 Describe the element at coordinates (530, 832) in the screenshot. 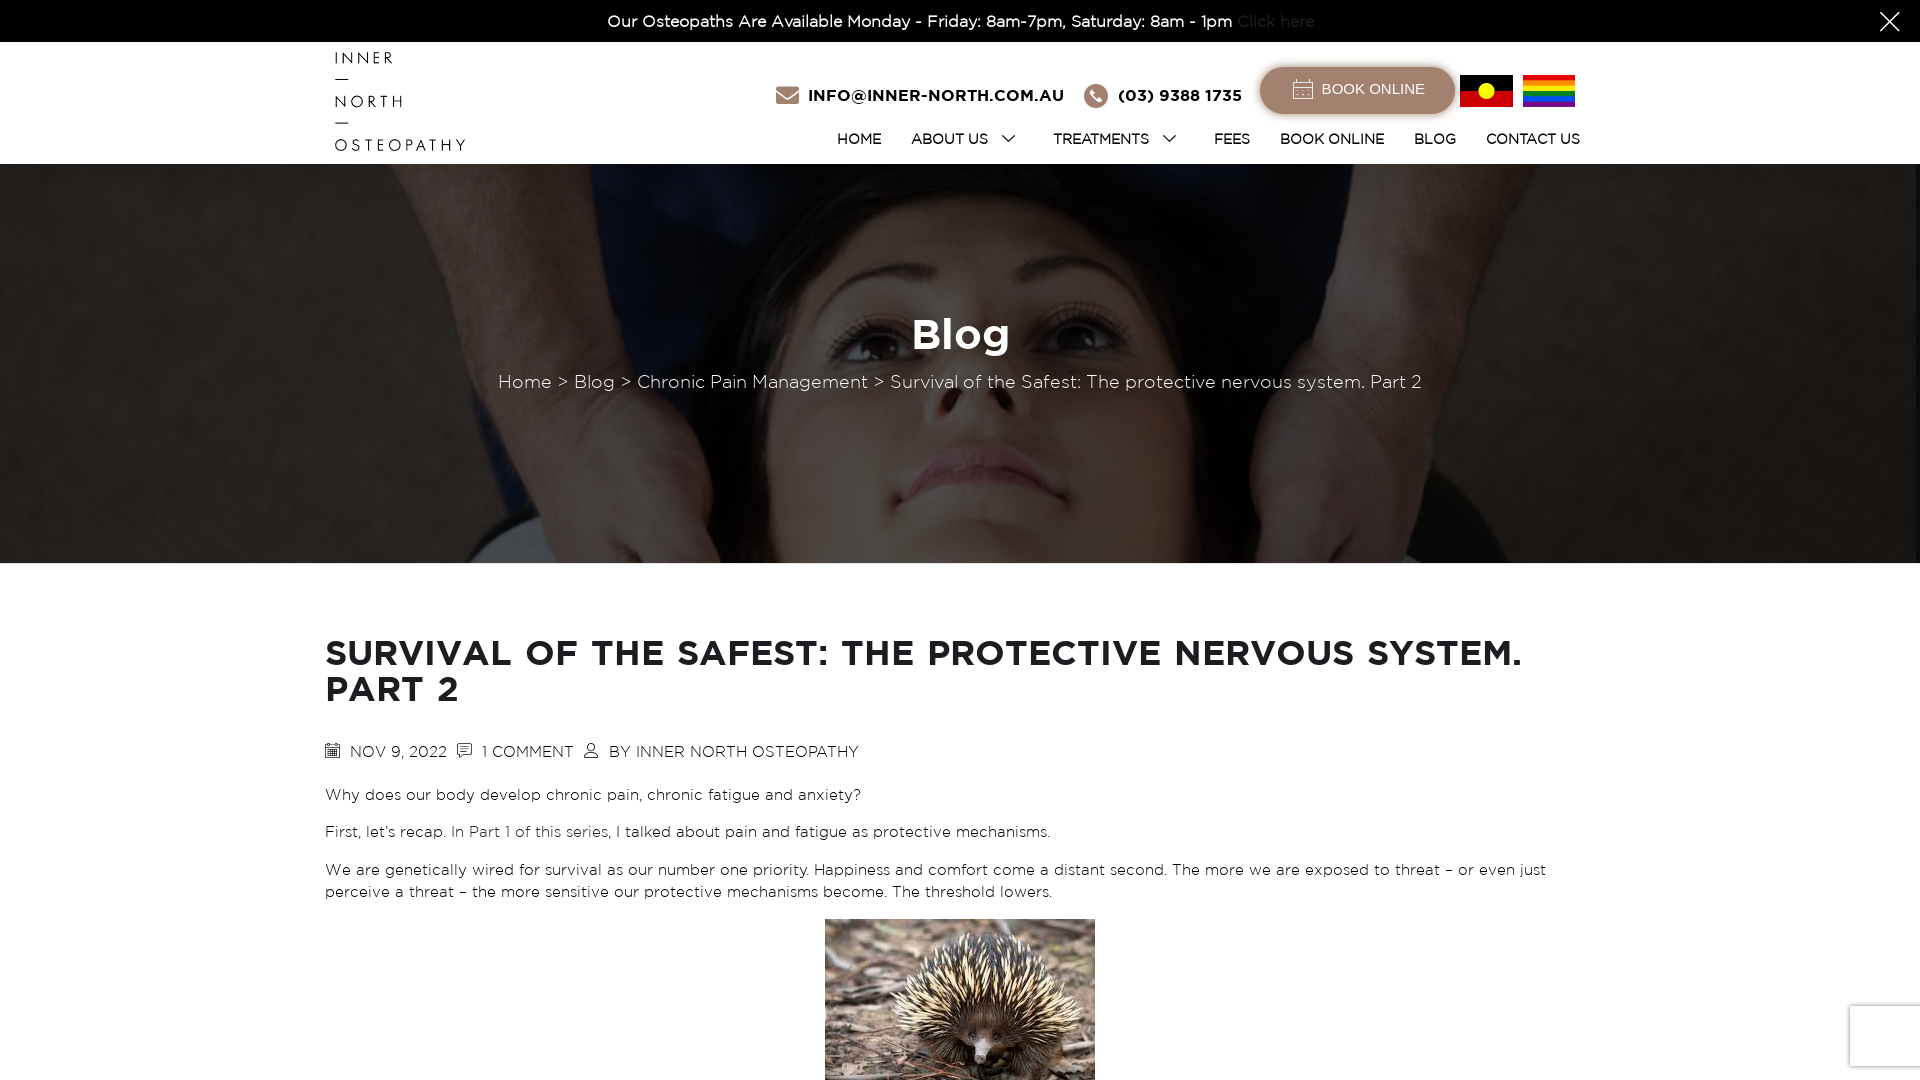

I see `In Part 1 of this series` at that location.